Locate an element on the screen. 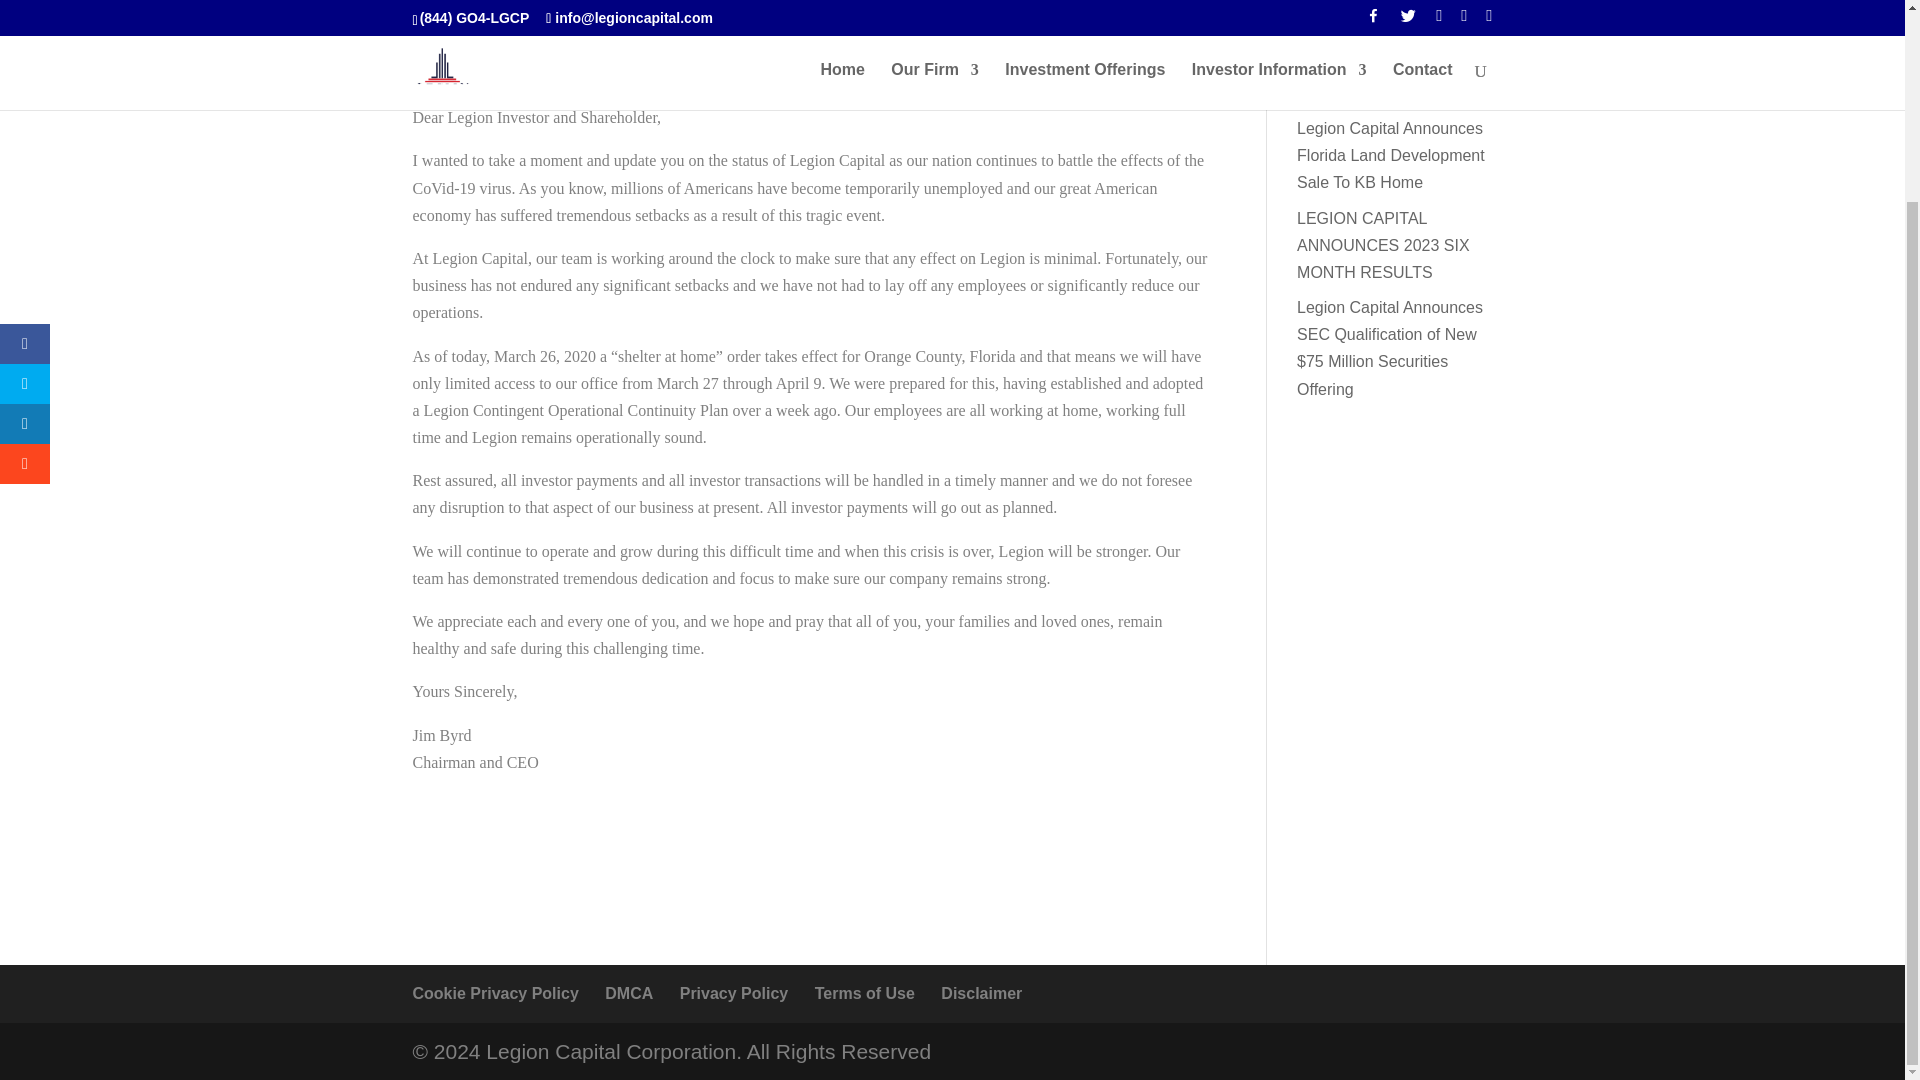 The height and width of the screenshot is (1080, 1920). Privacy Policy is located at coordinates (734, 993).